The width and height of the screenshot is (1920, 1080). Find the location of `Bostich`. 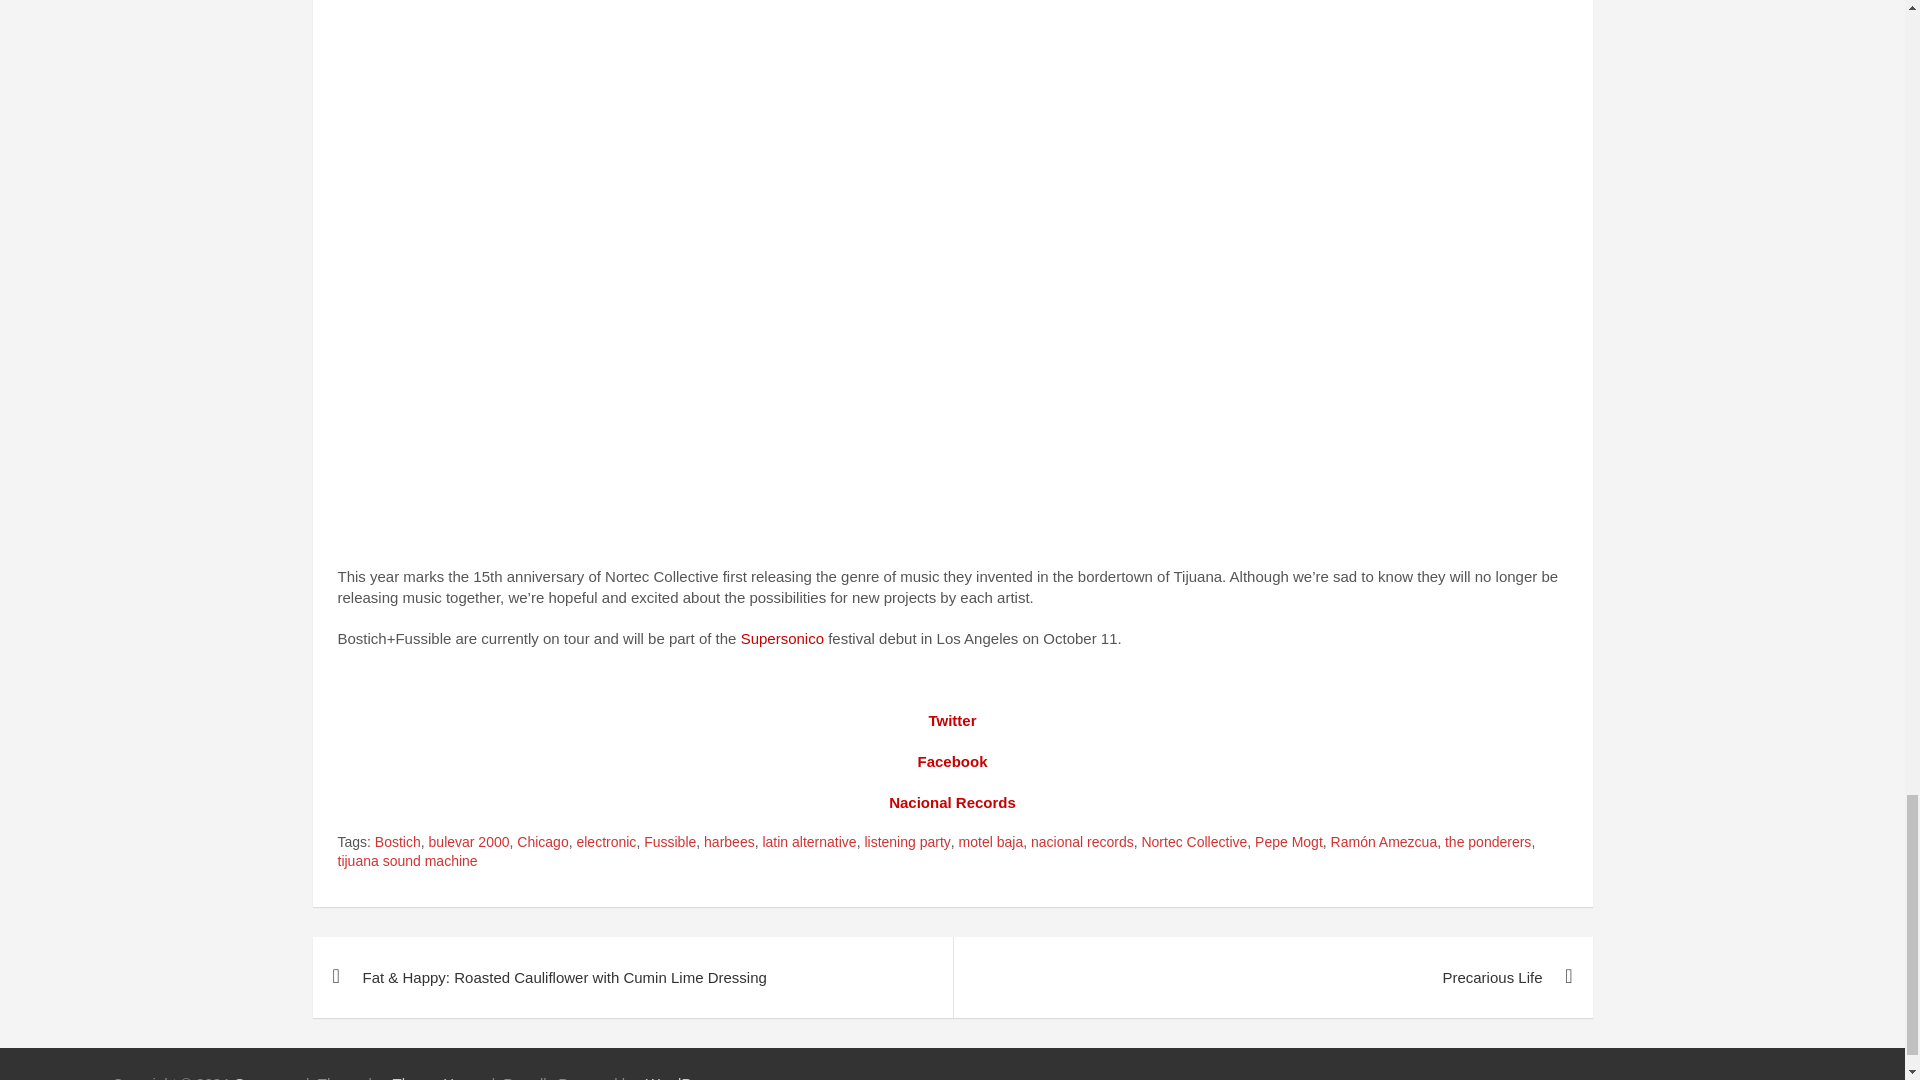

Bostich is located at coordinates (397, 842).